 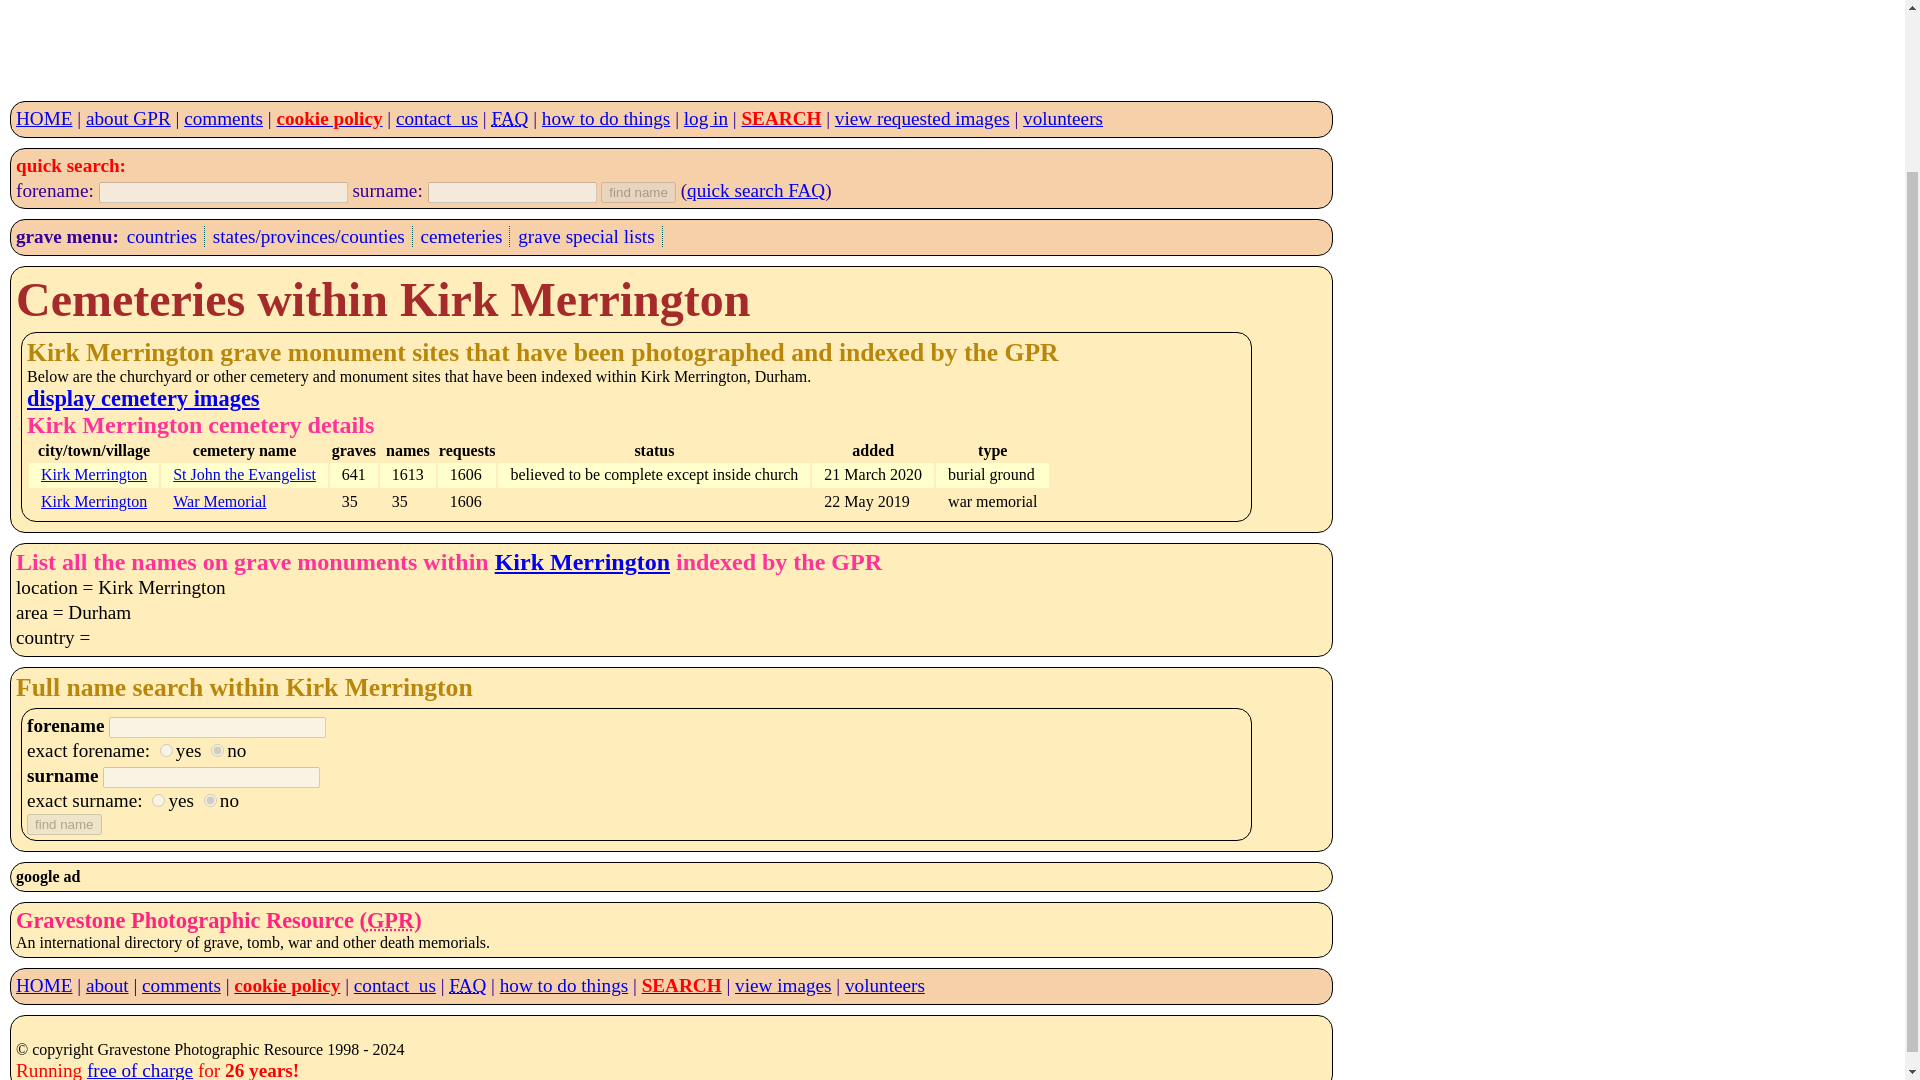 I want to click on view images, so click(x=783, y=985).